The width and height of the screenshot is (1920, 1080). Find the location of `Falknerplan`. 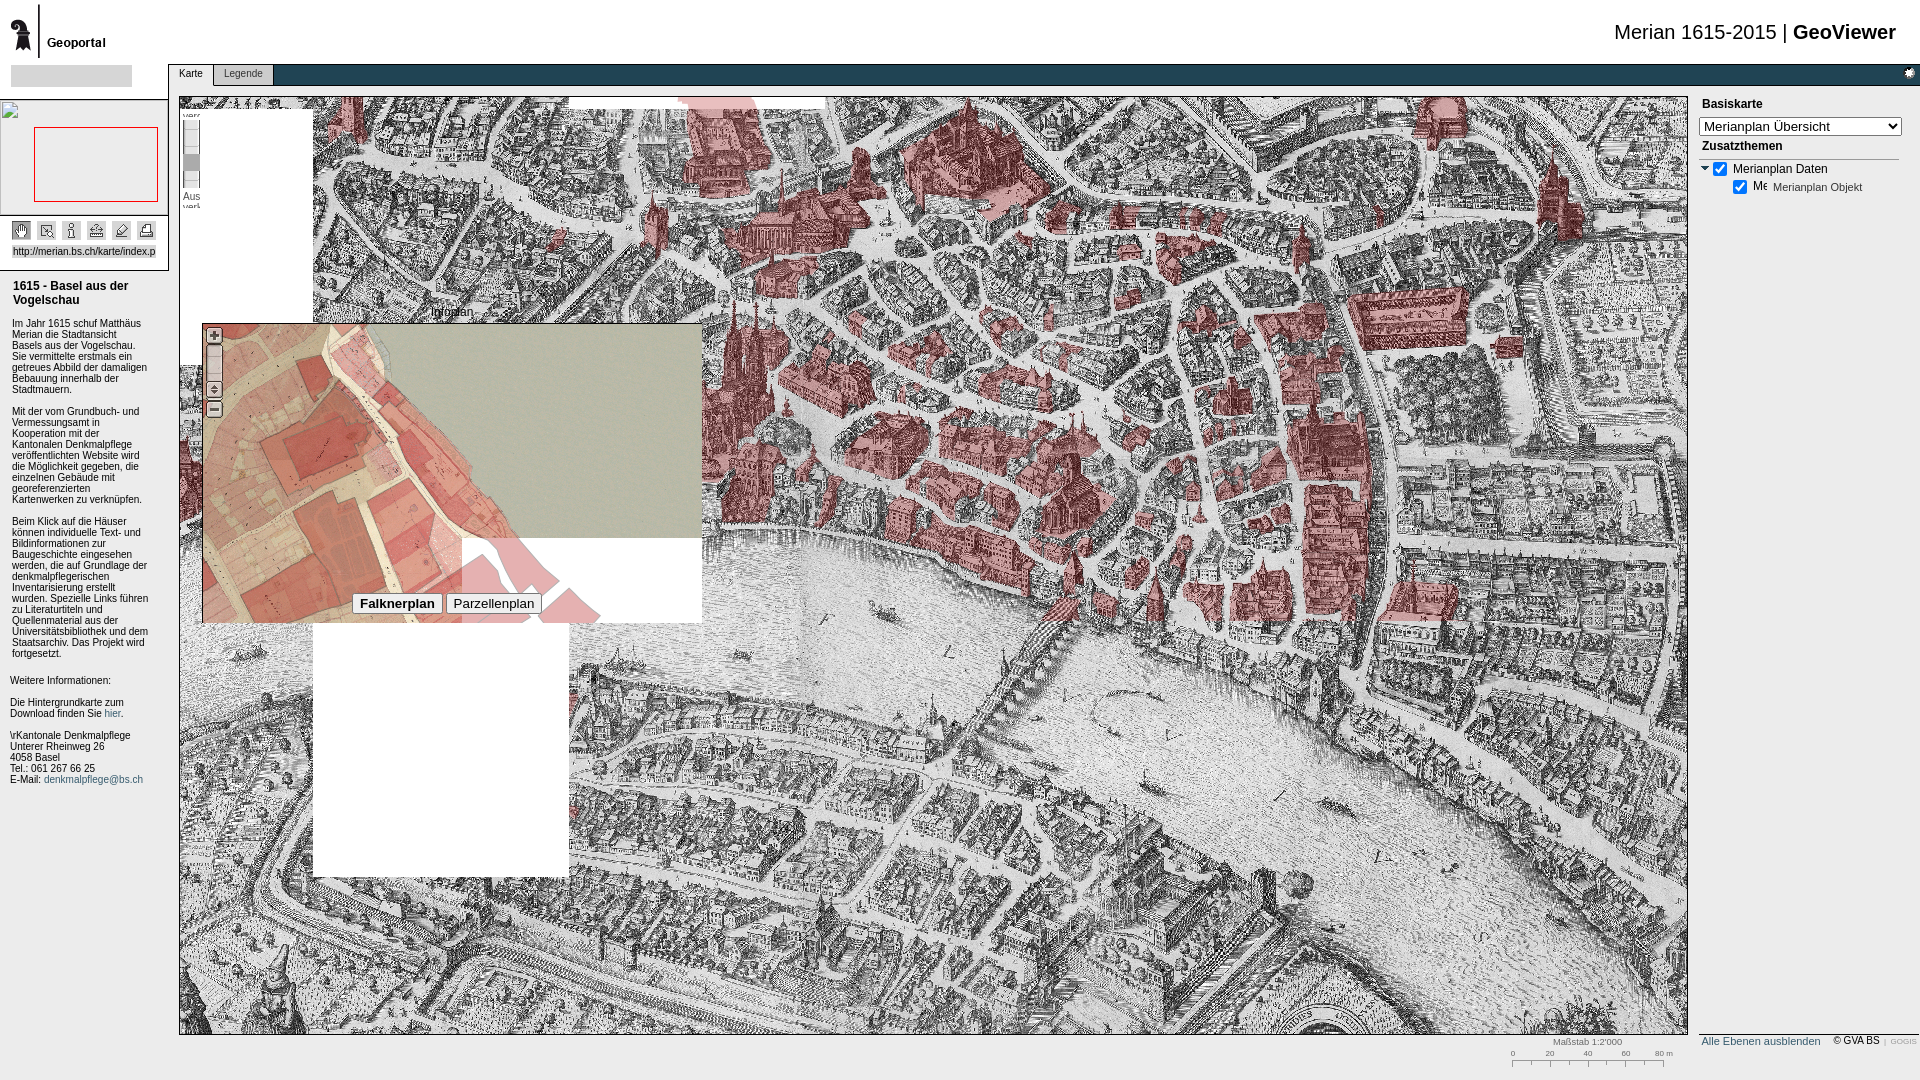

Falknerplan is located at coordinates (398, 604).